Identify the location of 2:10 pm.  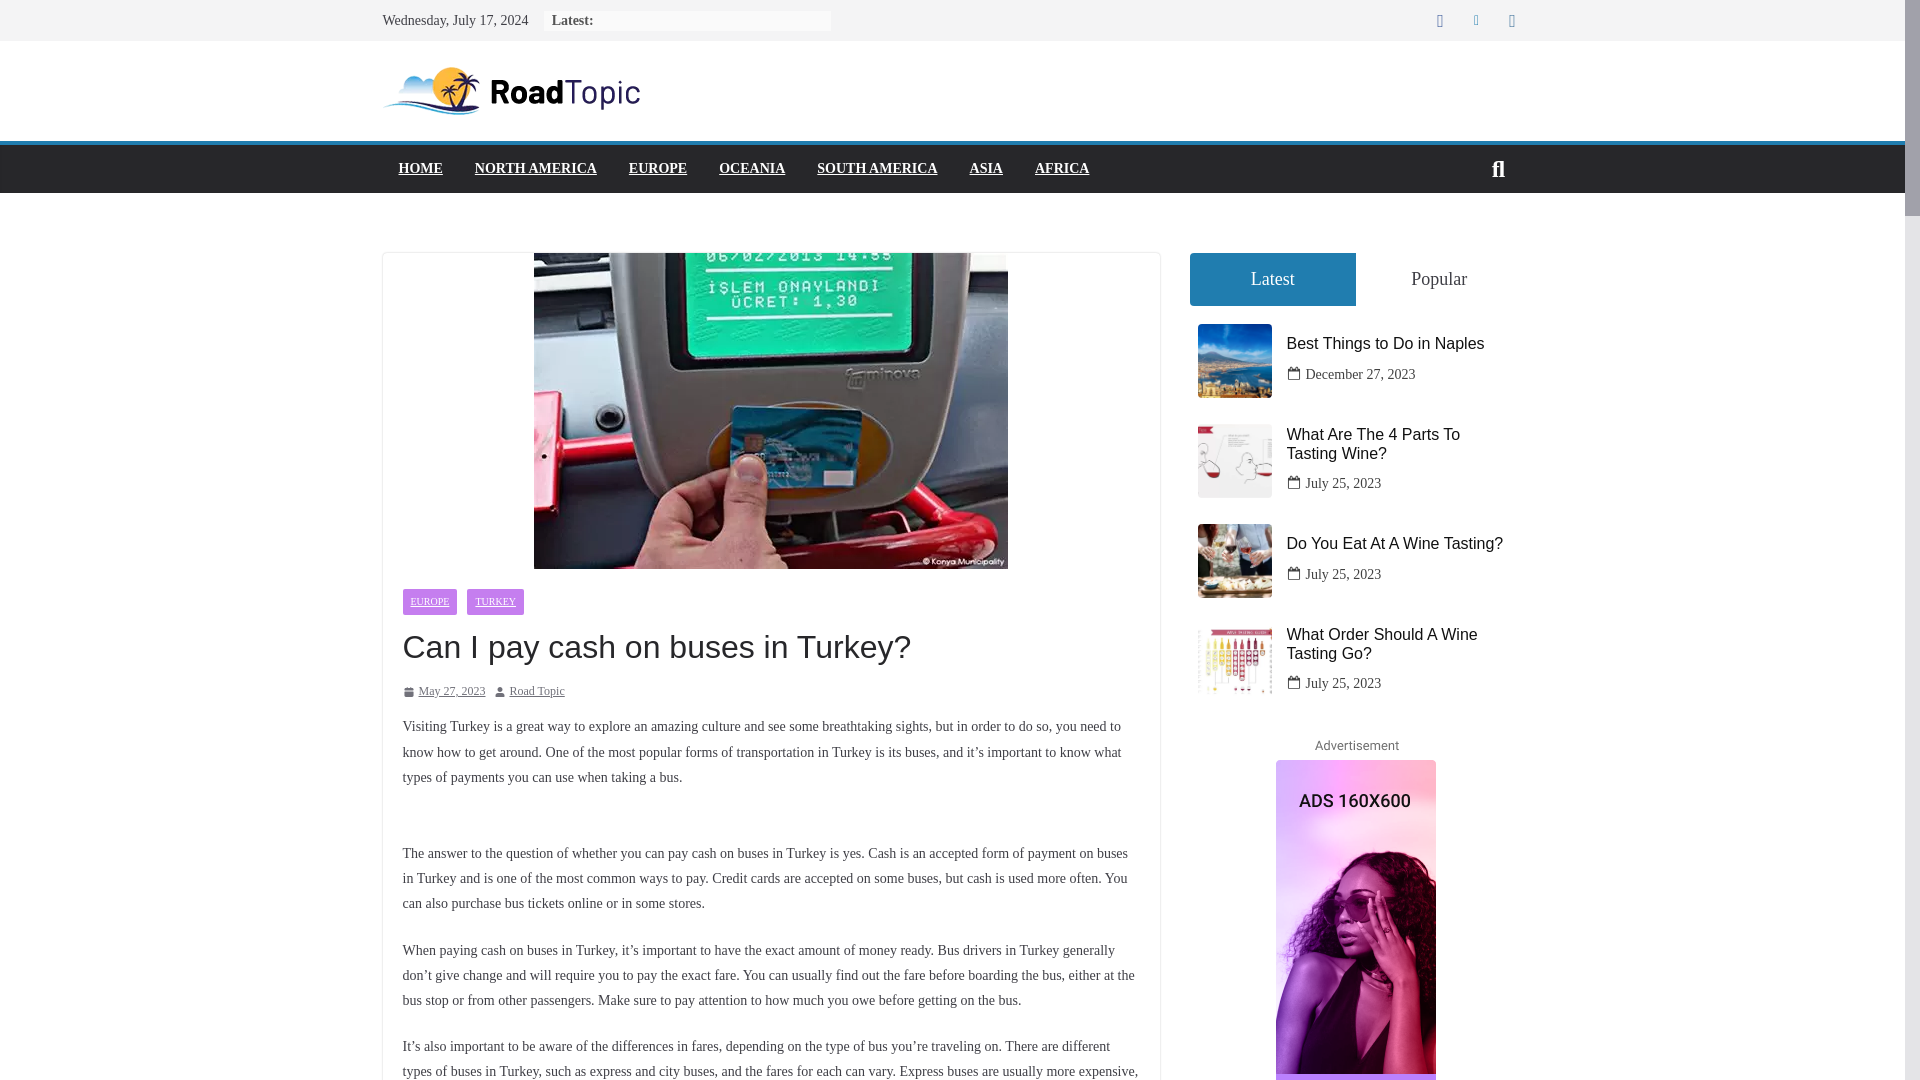
(443, 692).